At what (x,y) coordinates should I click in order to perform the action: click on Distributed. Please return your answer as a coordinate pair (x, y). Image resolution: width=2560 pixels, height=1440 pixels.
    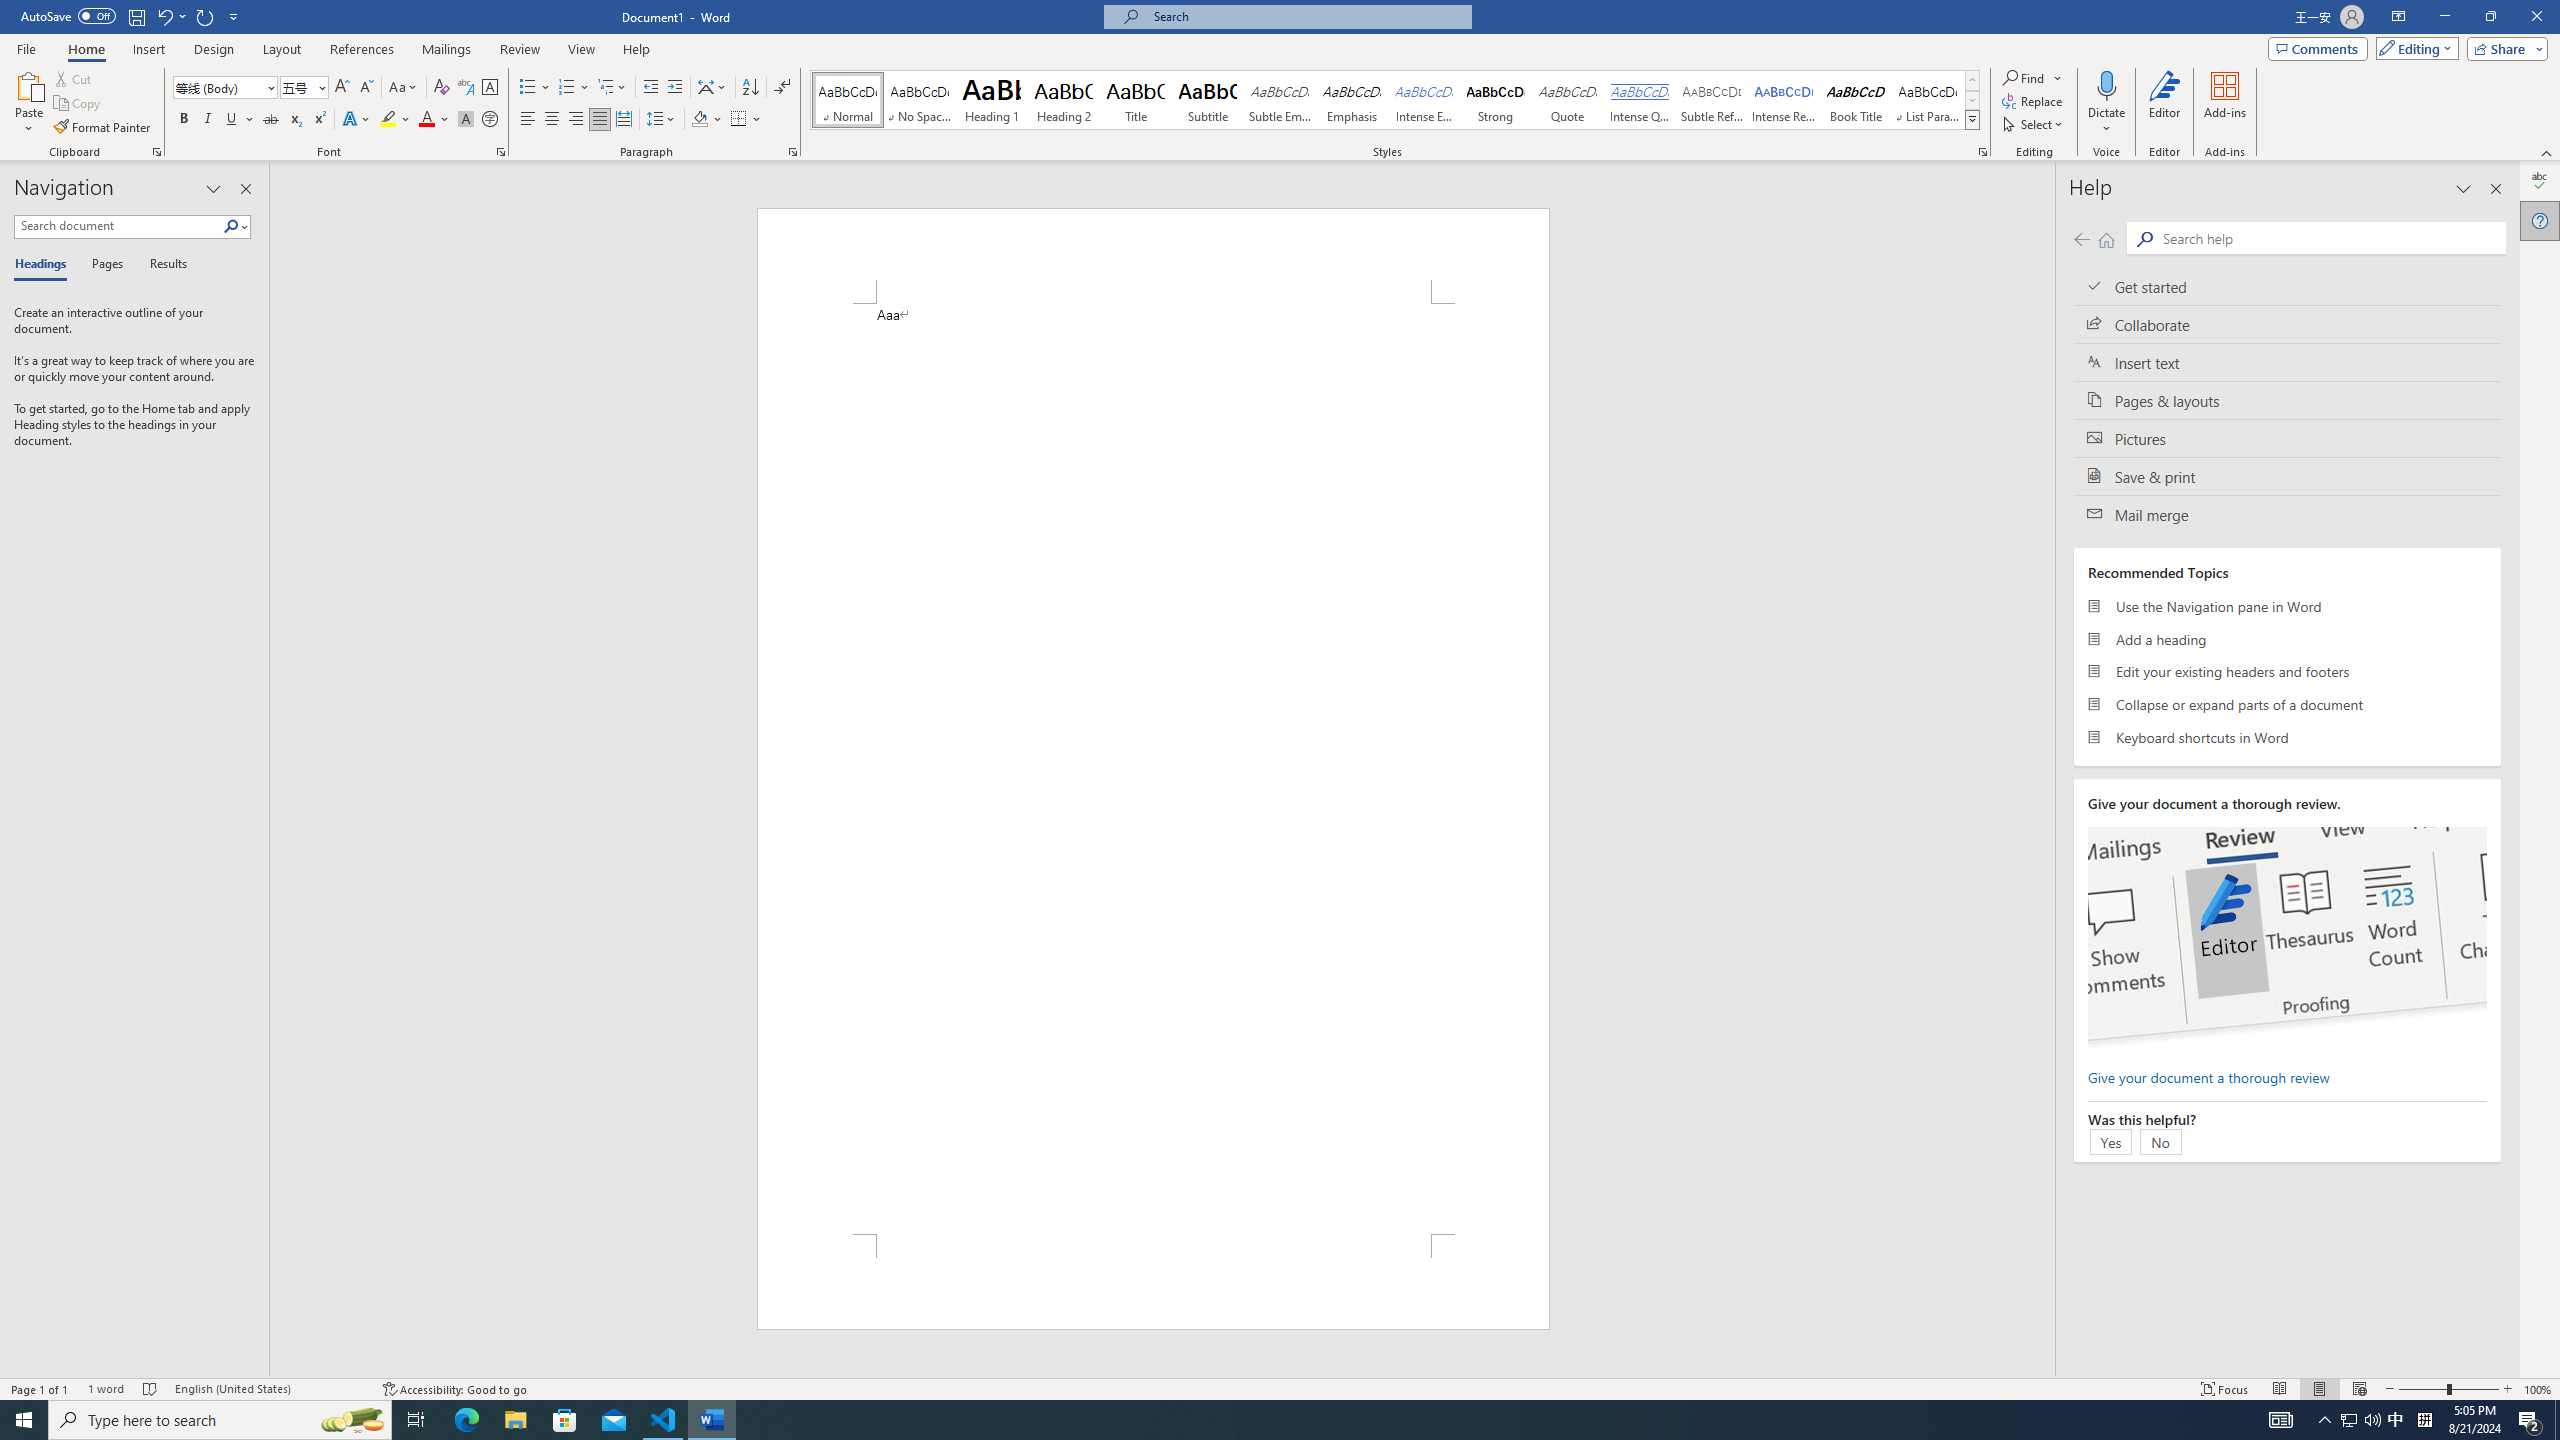
    Looking at the image, I should click on (622, 120).